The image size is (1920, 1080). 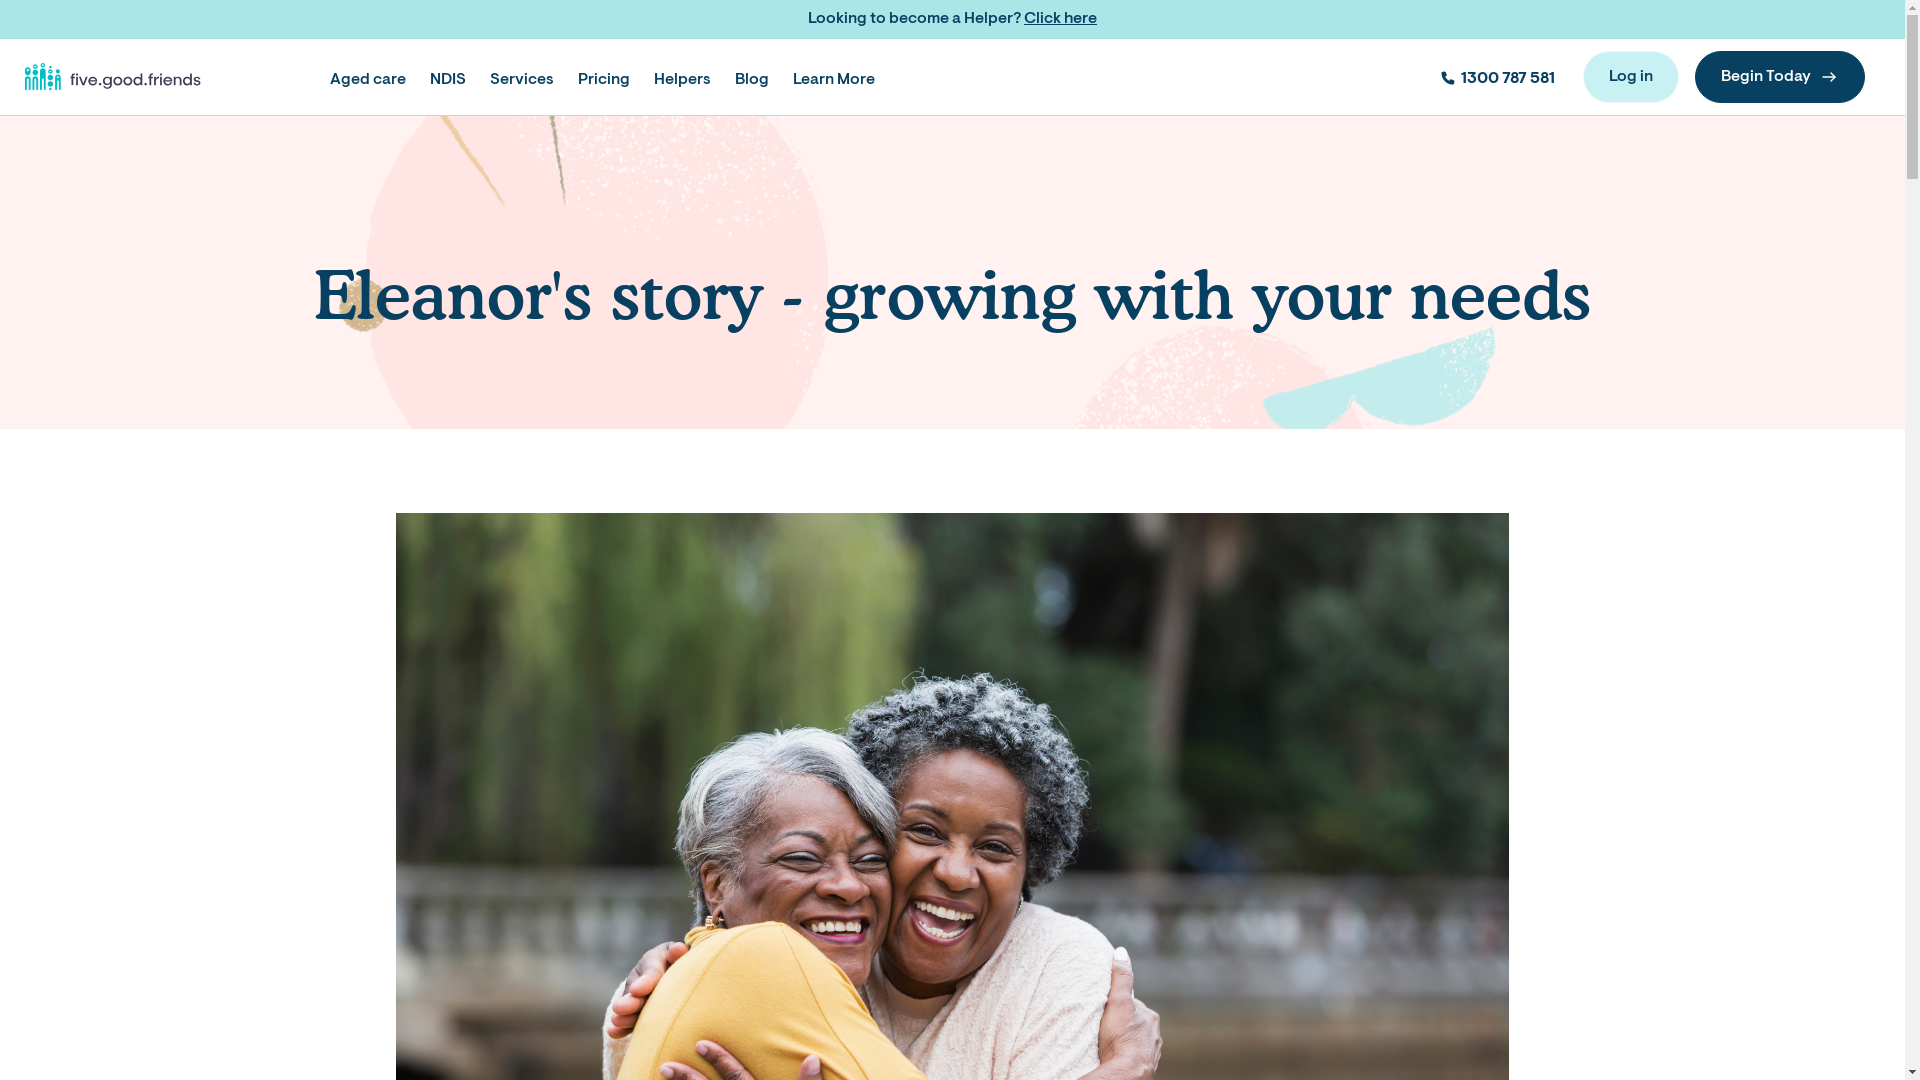 I want to click on Begin Today, so click(x=1780, y=77).